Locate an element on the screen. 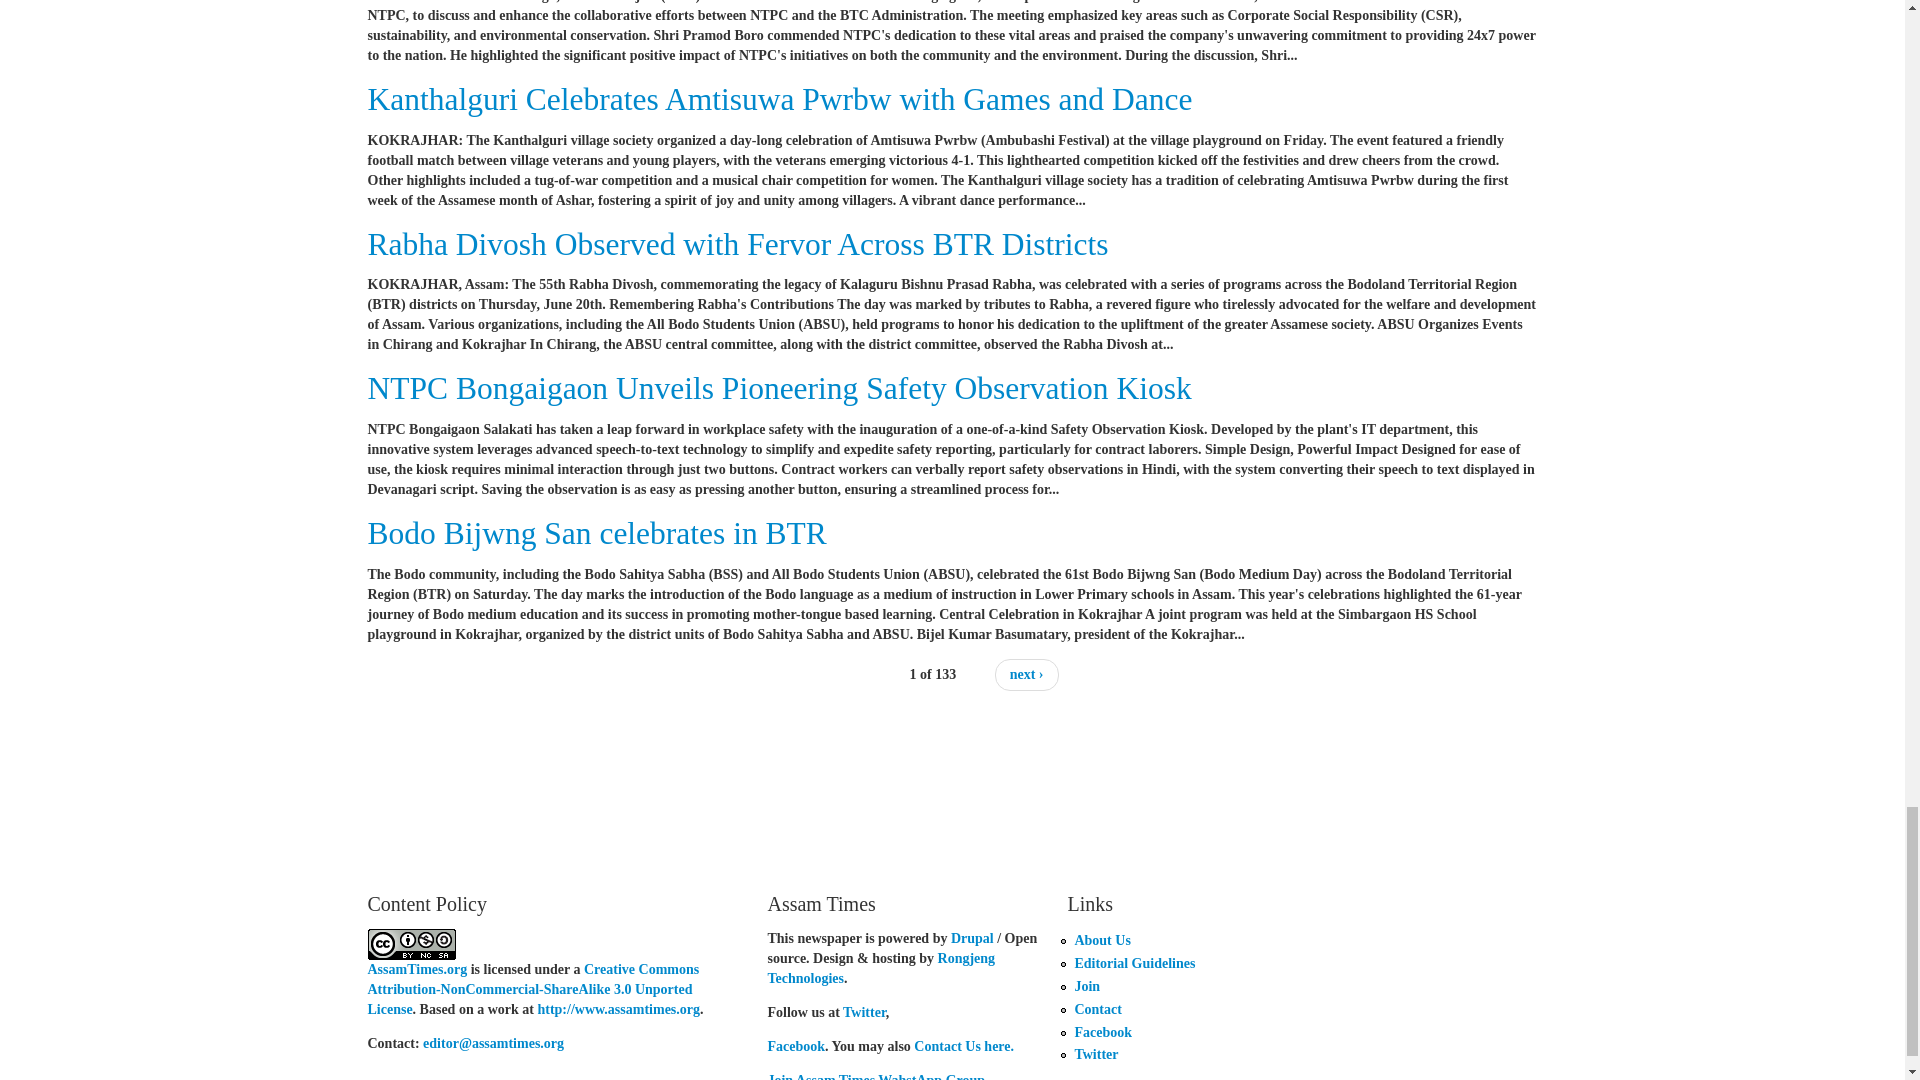 The width and height of the screenshot is (1920, 1080). Rabha Divosh Observed with Fervor Across BTR Districts is located at coordinates (738, 244).